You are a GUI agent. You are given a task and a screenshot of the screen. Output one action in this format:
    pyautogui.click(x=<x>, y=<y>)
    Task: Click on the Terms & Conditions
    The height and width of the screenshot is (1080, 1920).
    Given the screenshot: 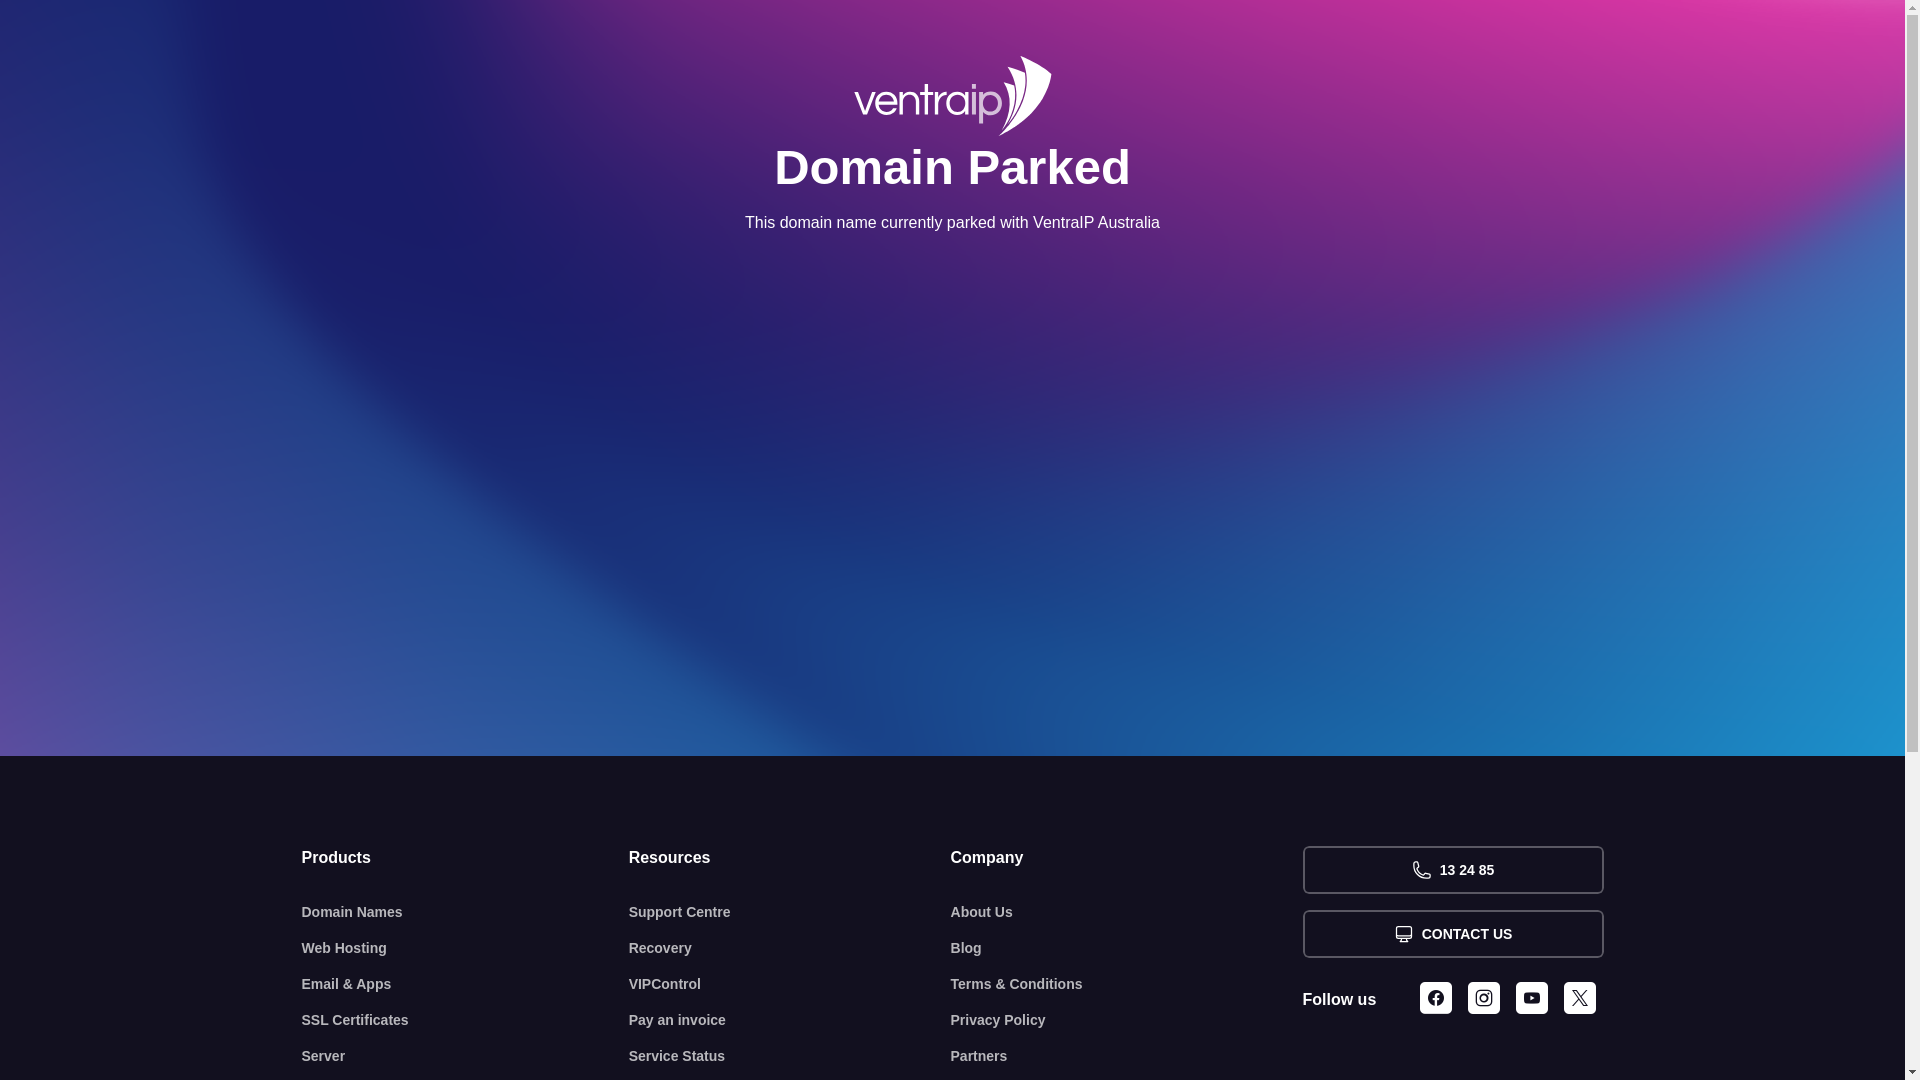 What is the action you would take?
    pyautogui.click(x=1127, y=984)
    